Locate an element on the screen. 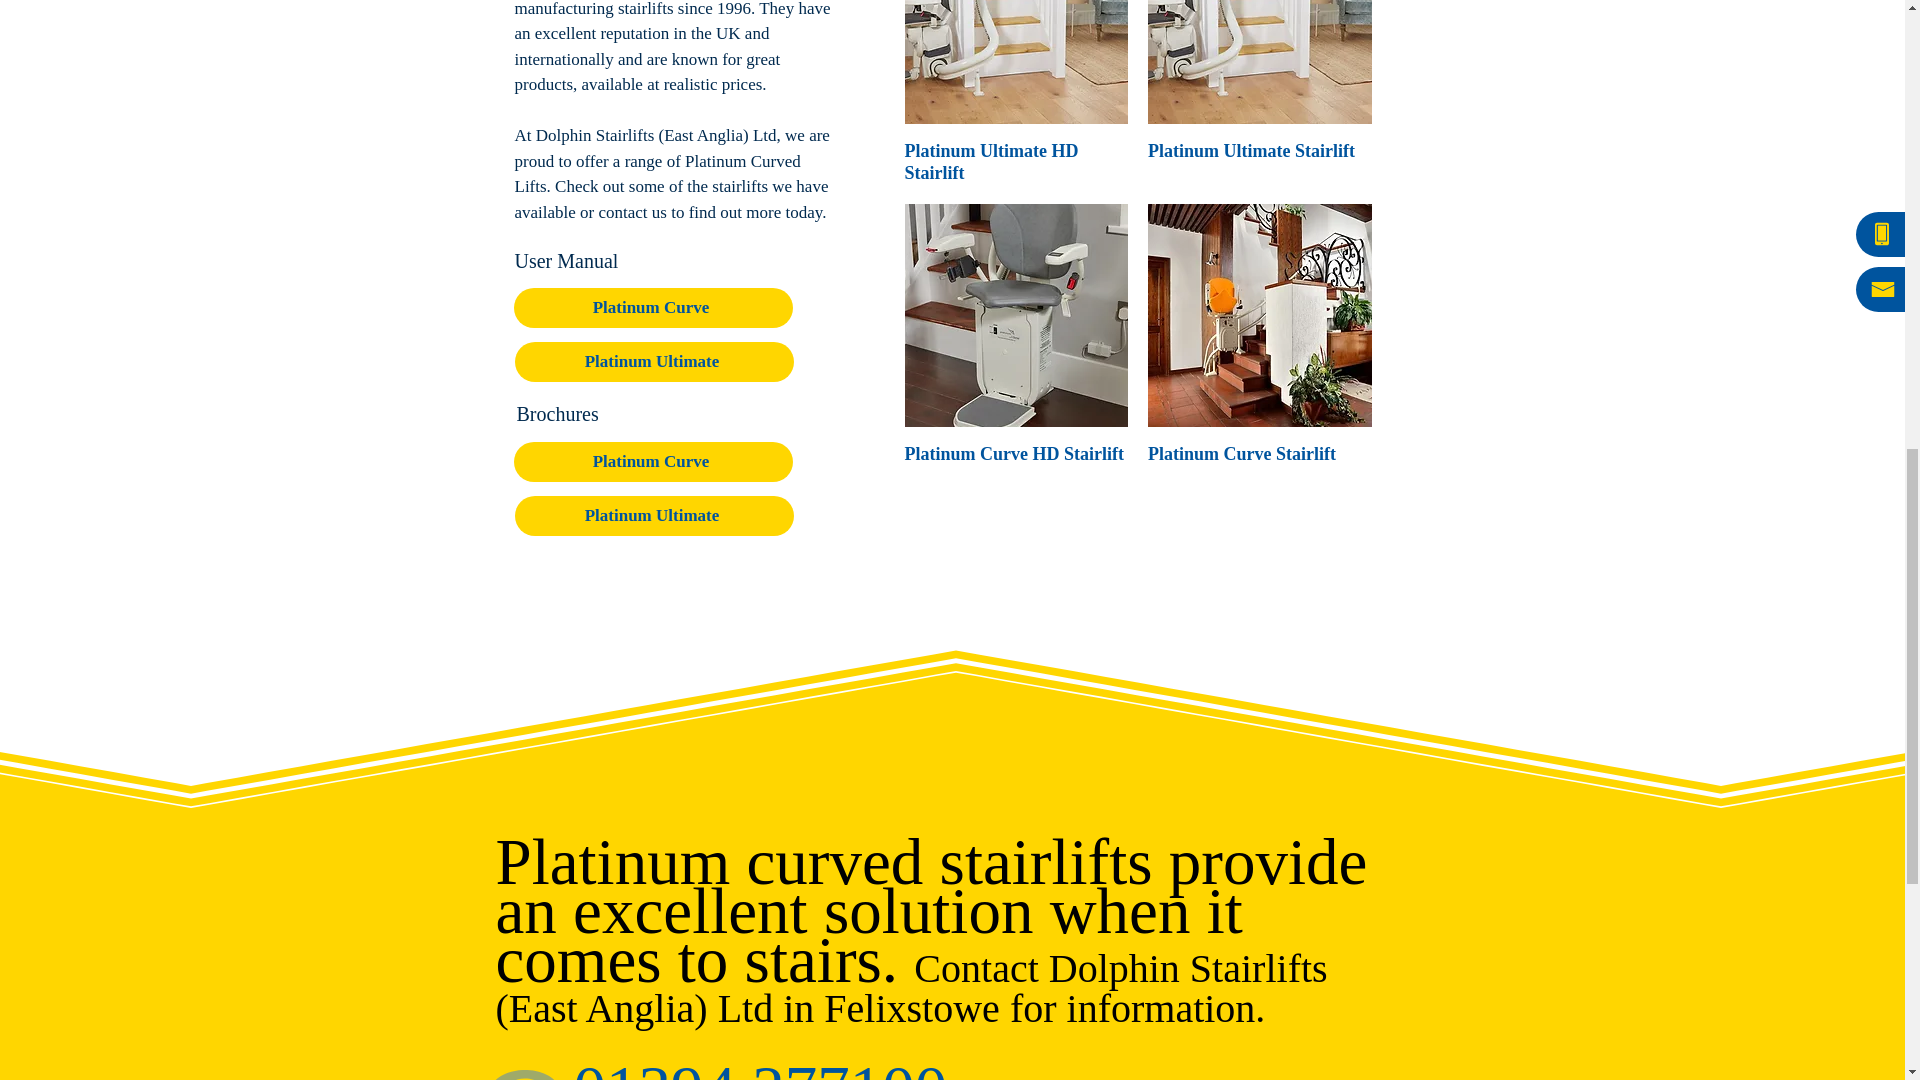  Platinum Ultimate is located at coordinates (653, 362).